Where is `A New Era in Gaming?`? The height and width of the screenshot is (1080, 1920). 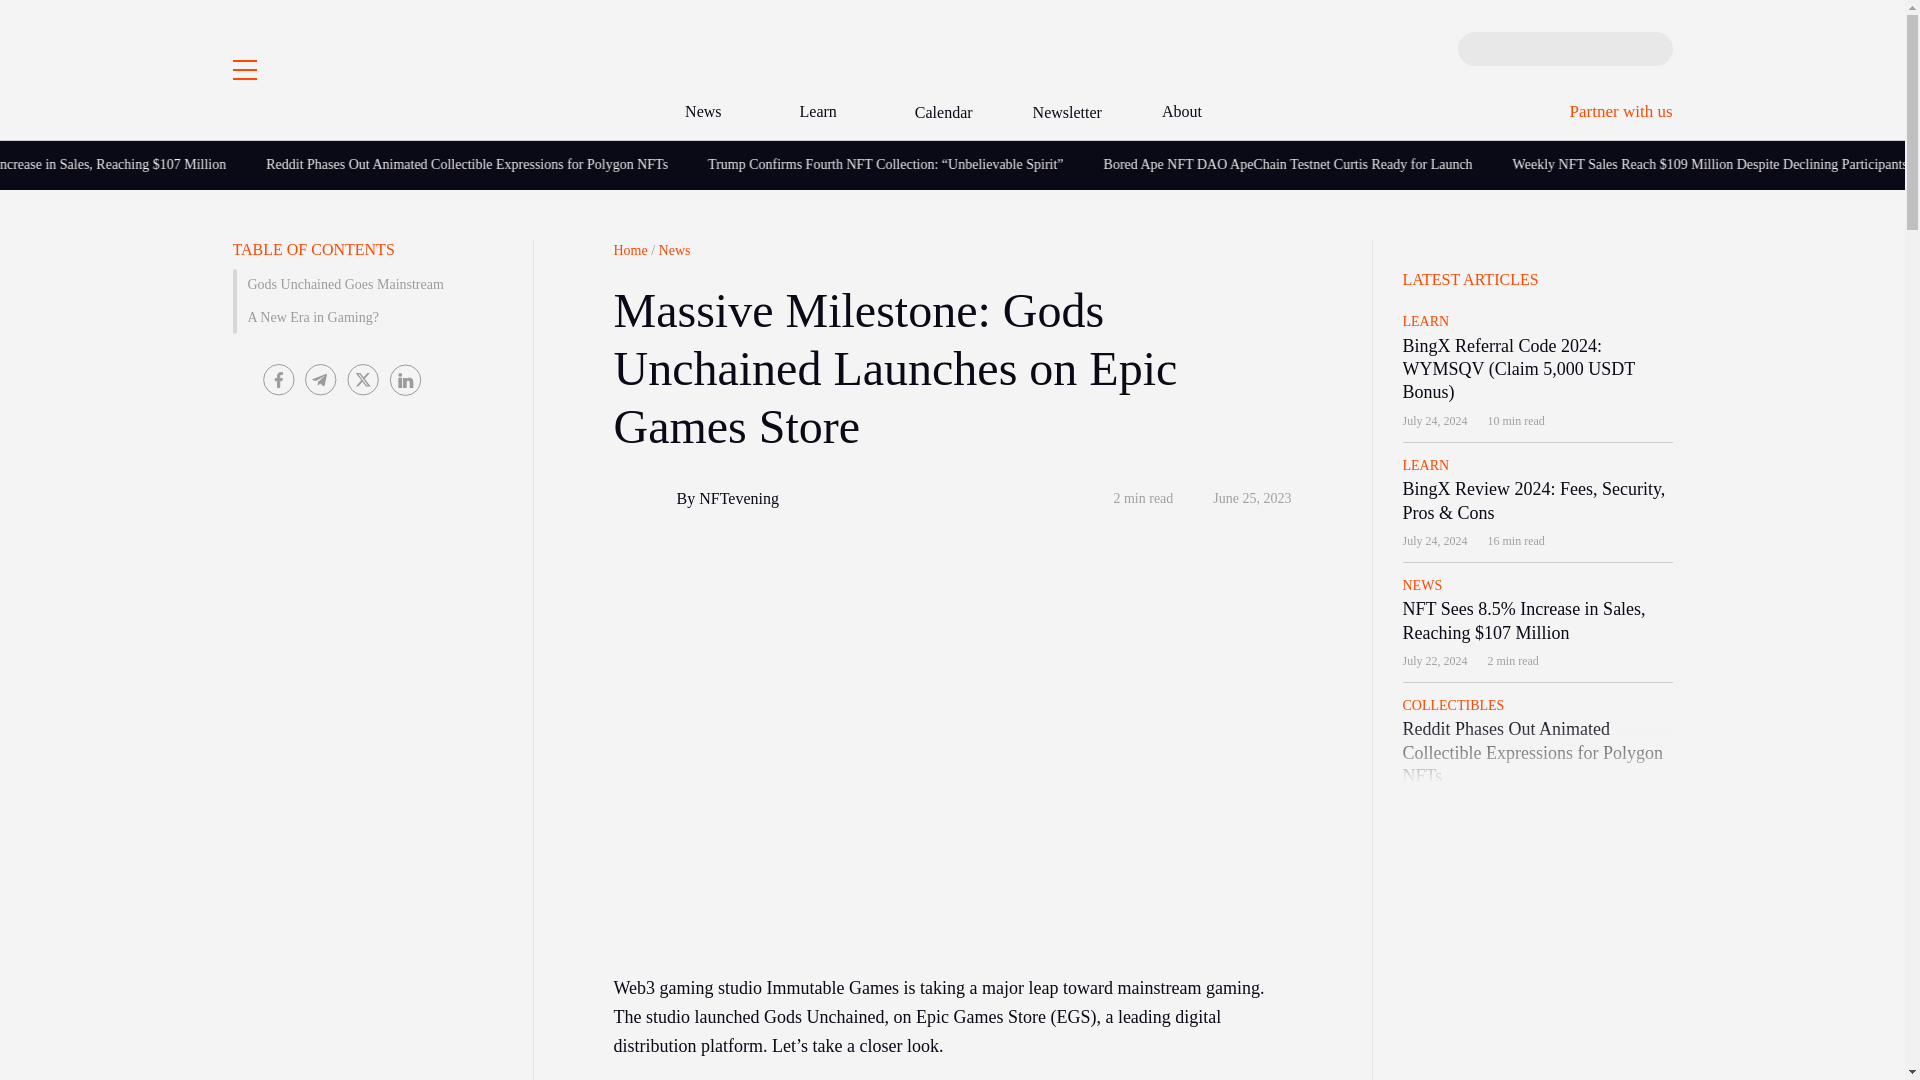
A New Era in Gaming? is located at coordinates (366, 318).